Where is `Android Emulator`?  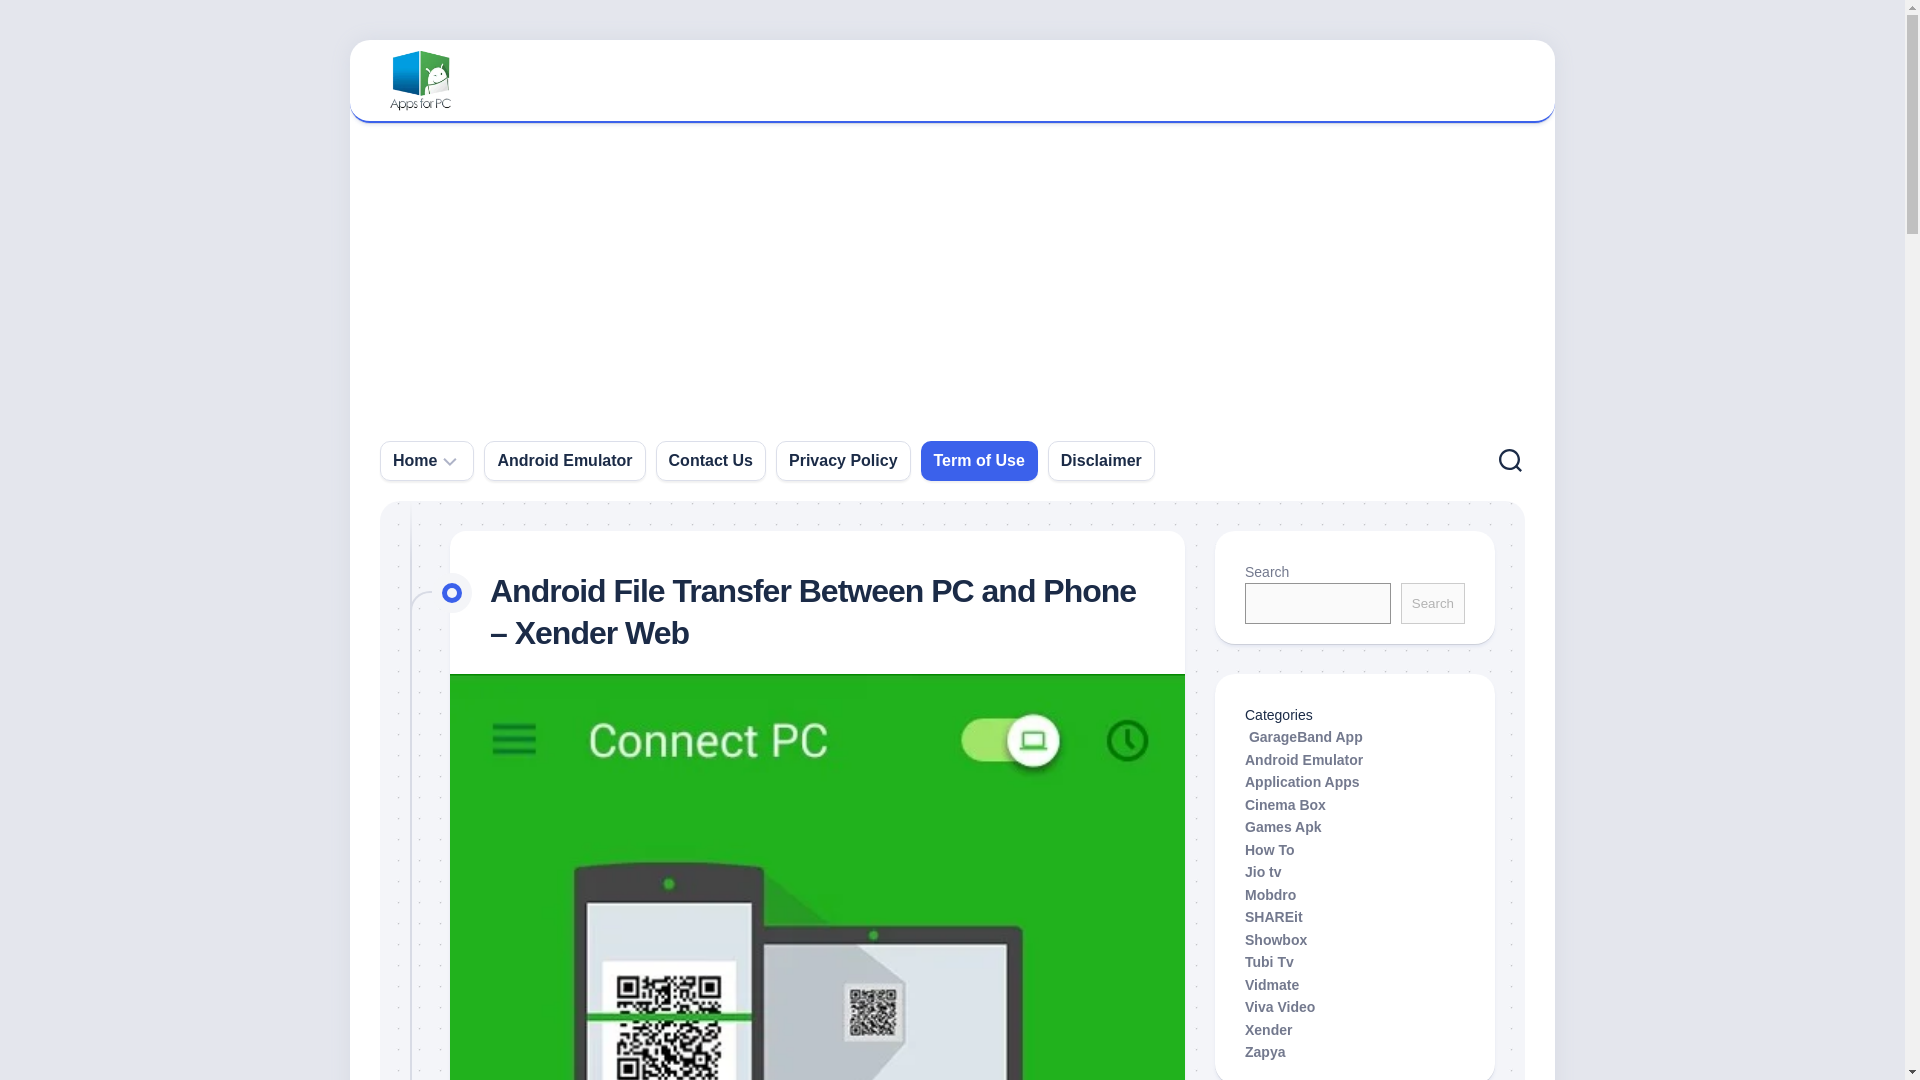
Android Emulator is located at coordinates (564, 460).